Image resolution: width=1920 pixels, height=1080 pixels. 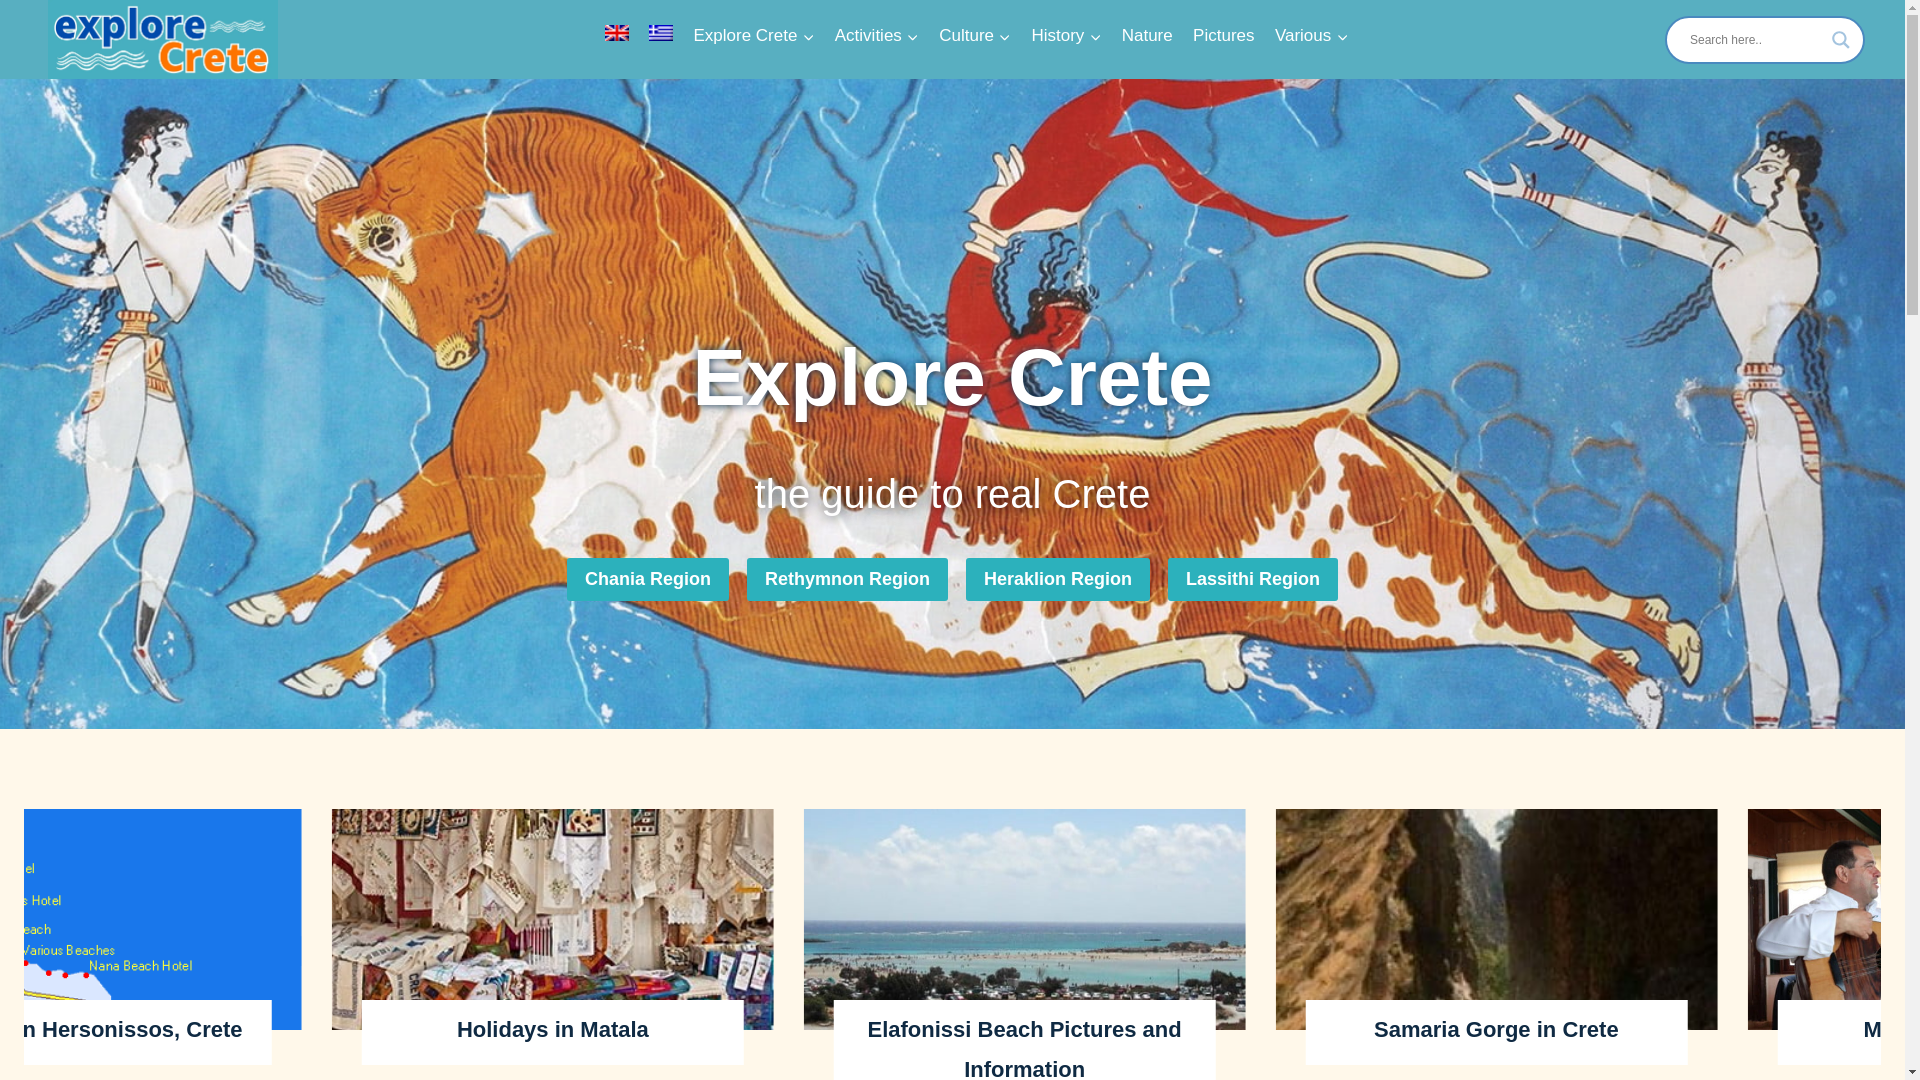 I want to click on History, so click(x=1066, y=36).